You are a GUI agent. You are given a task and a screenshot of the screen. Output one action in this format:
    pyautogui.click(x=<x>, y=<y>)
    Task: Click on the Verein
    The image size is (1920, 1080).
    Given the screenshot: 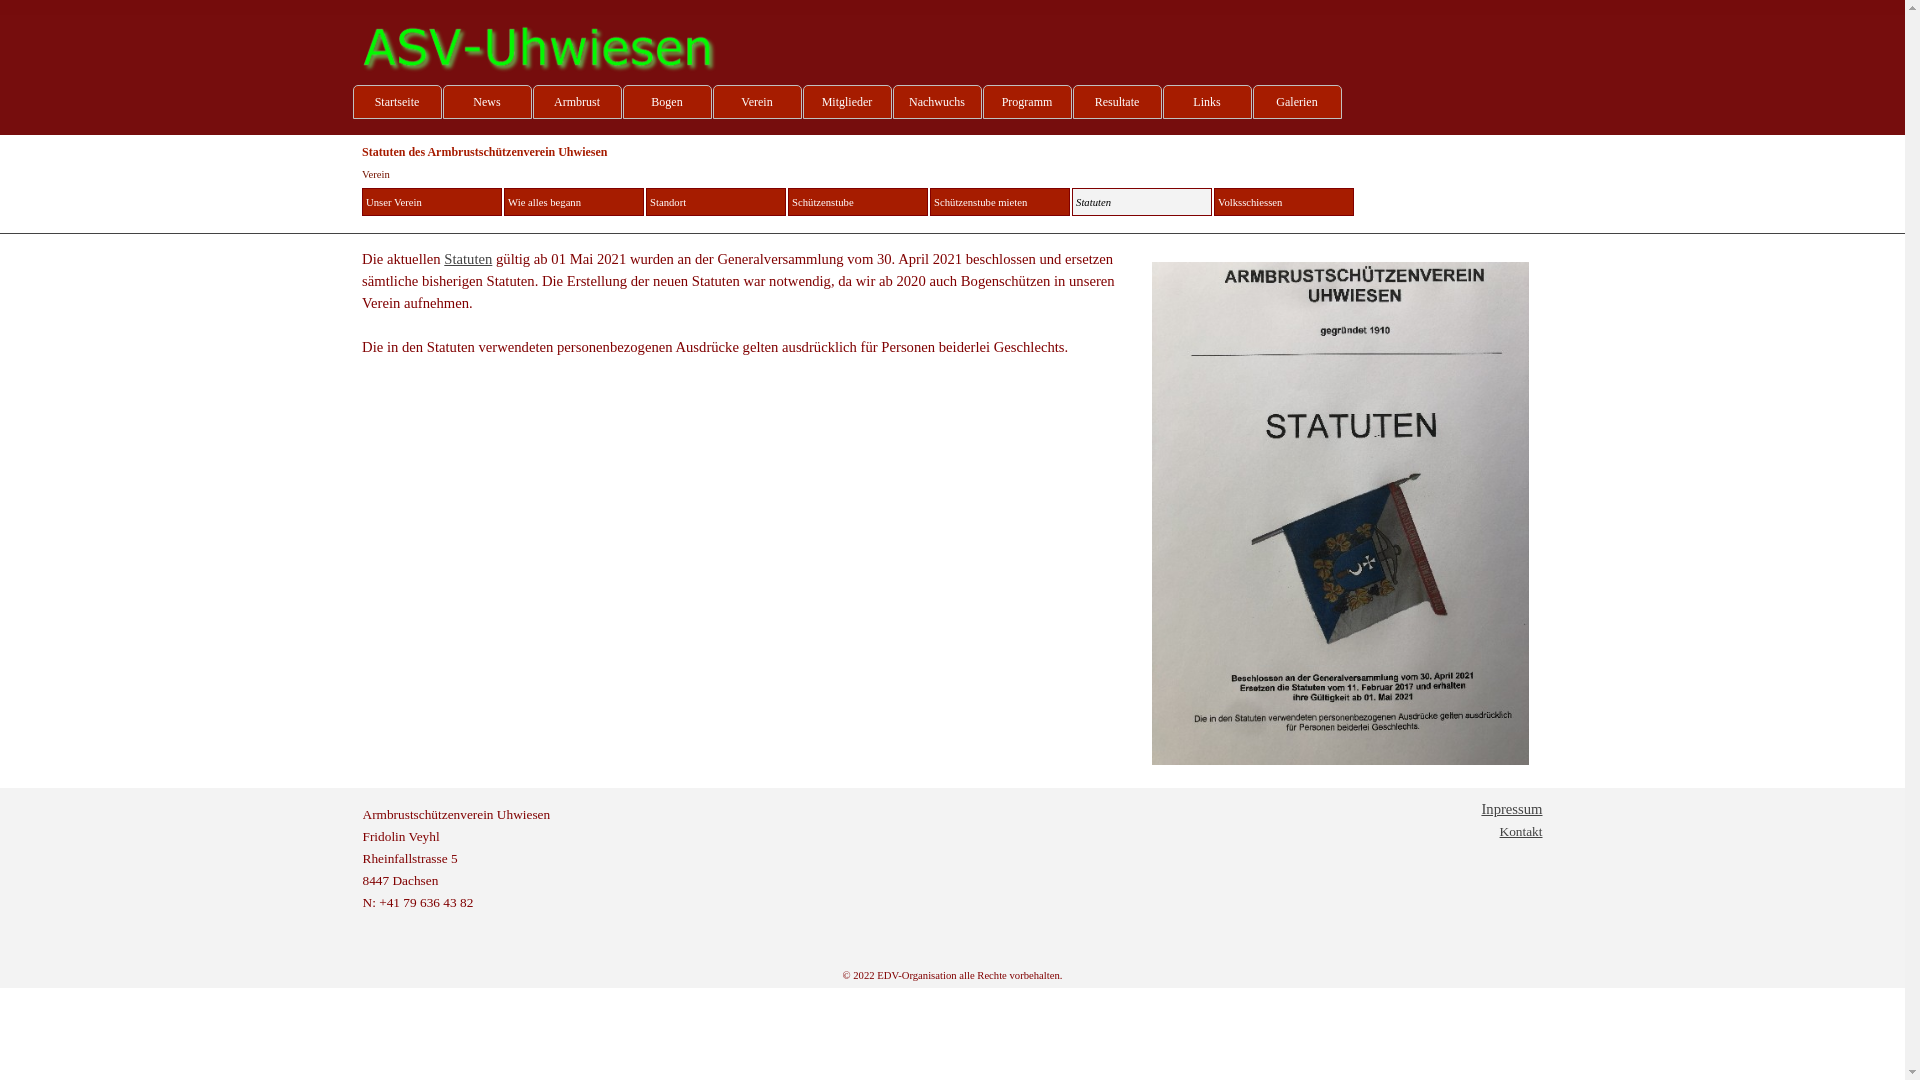 What is the action you would take?
    pyautogui.click(x=376, y=174)
    